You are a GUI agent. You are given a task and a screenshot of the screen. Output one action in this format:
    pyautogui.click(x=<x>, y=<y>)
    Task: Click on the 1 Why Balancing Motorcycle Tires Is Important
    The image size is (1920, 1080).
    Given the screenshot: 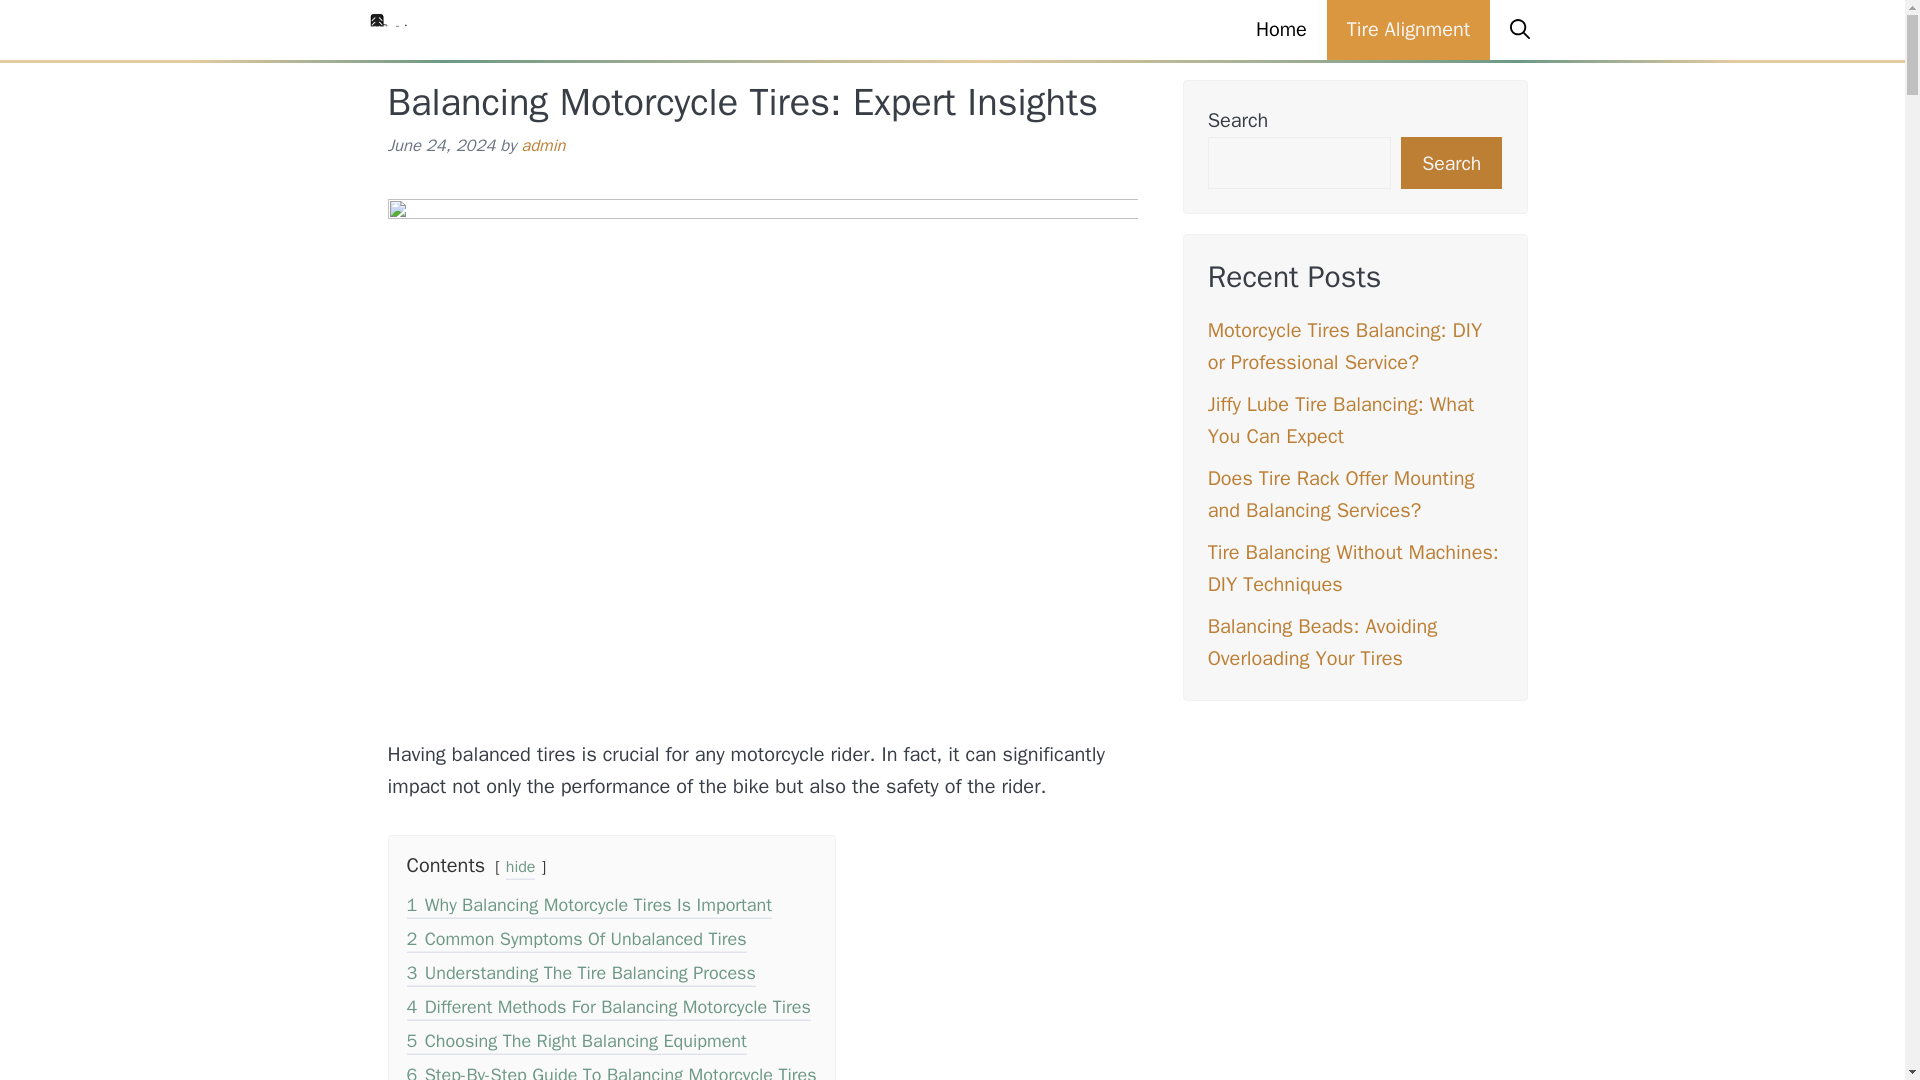 What is the action you would take?
    pyautogui.click(x=588, y=908)
    